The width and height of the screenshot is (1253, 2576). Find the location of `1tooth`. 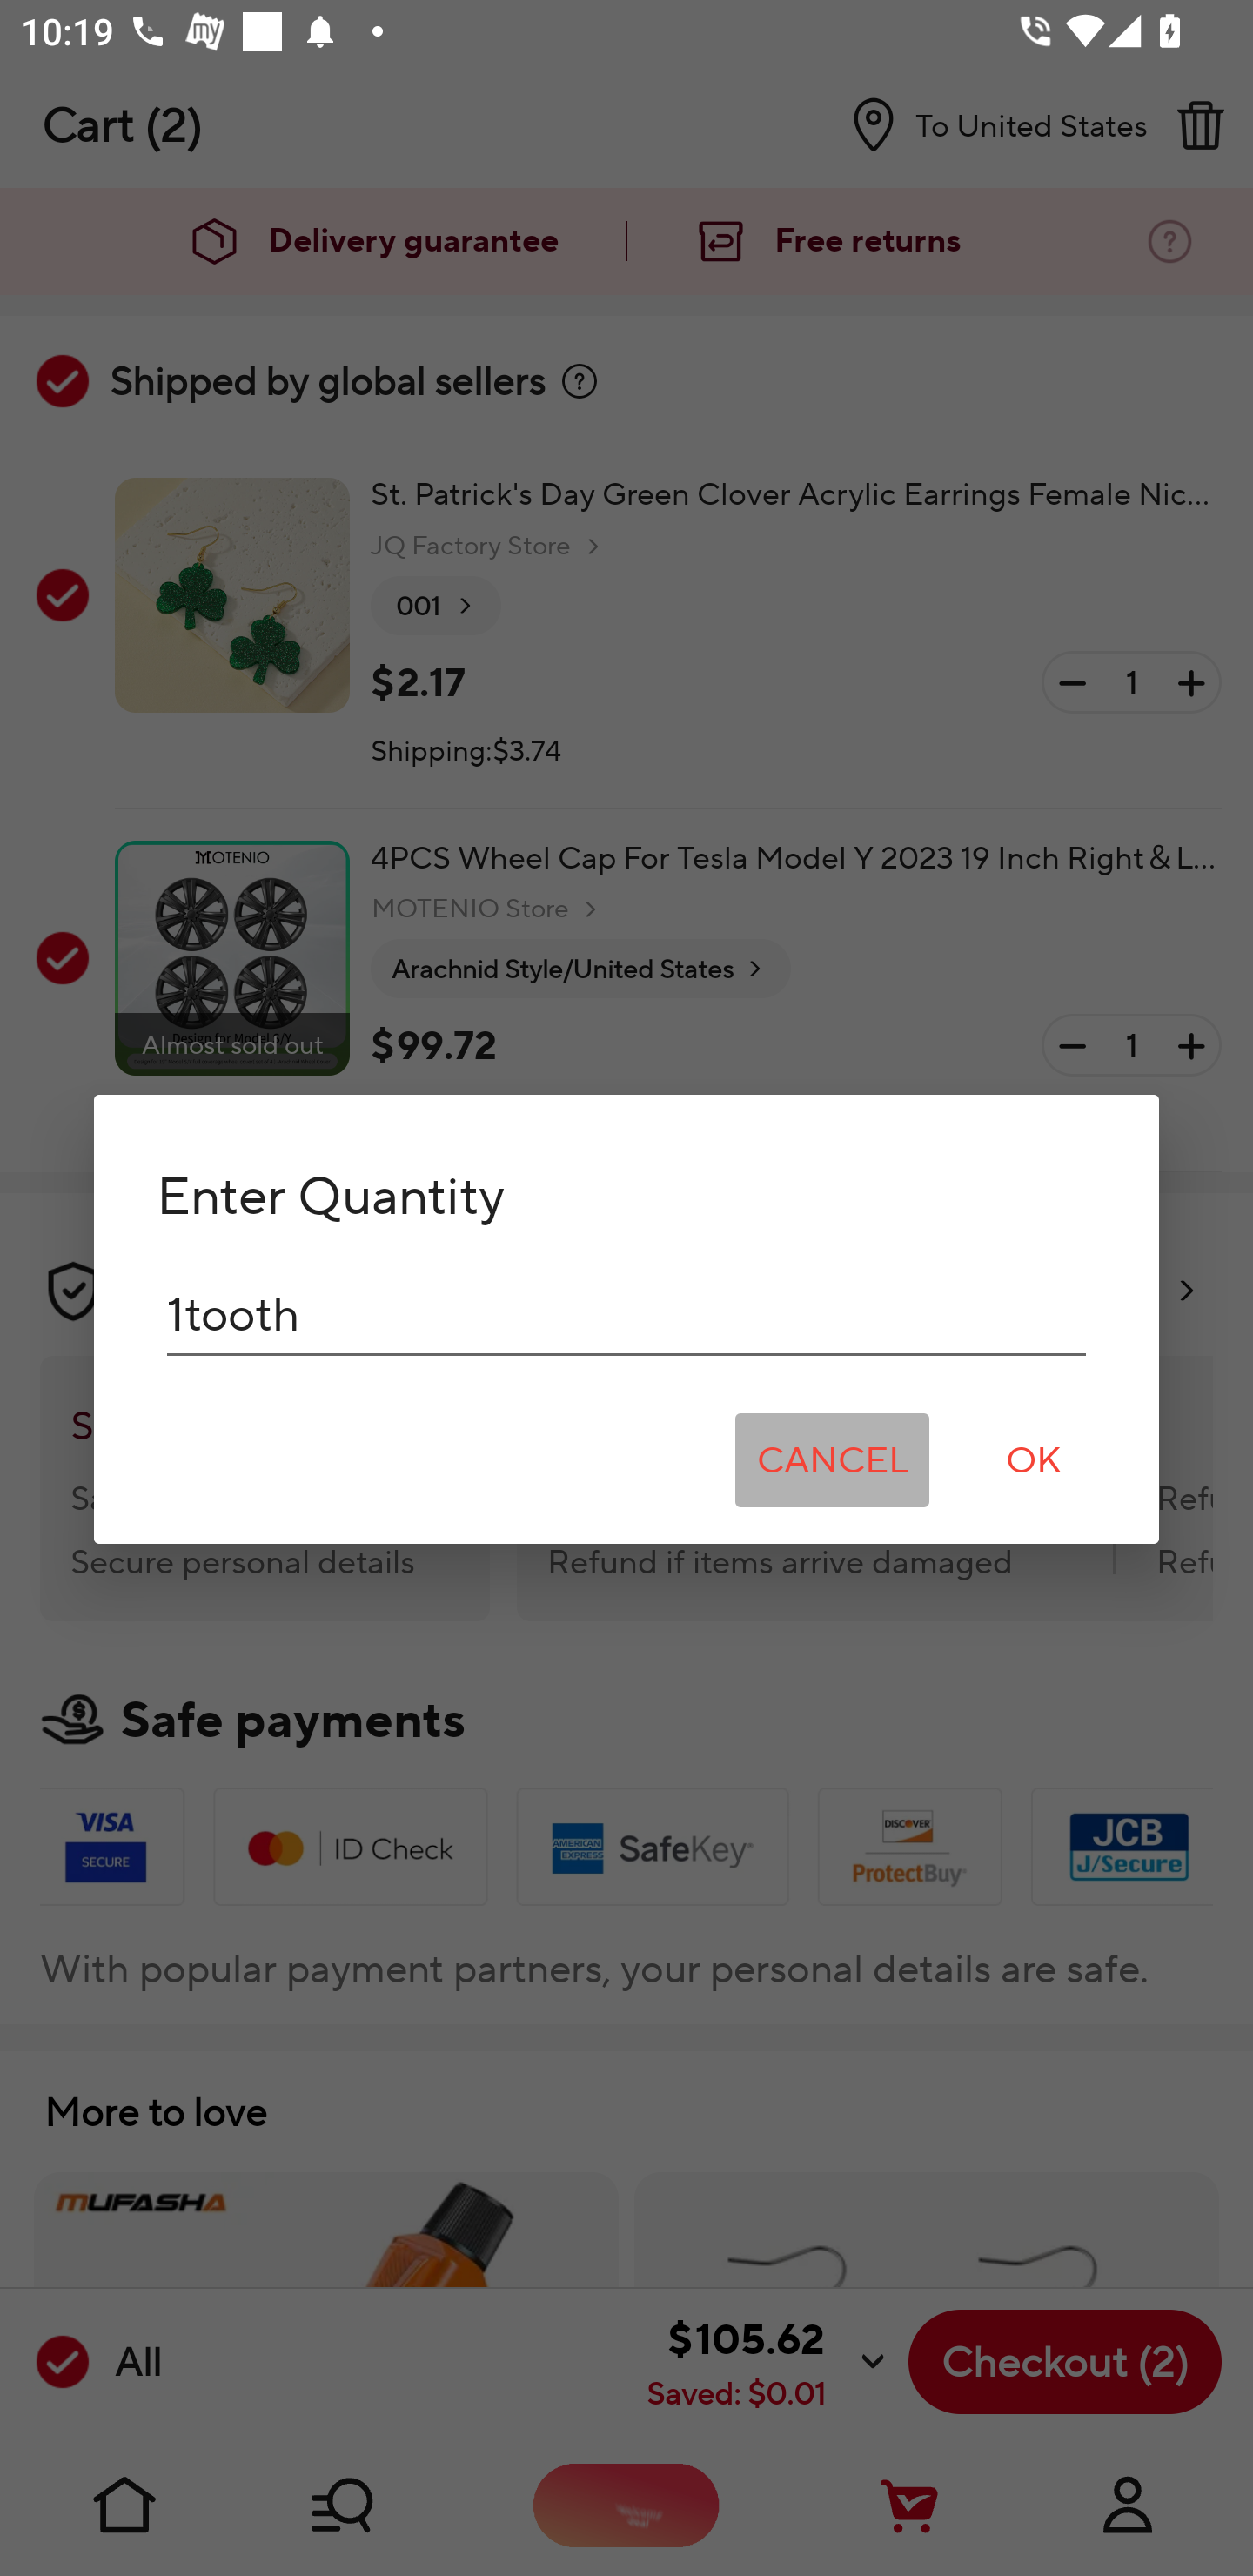

1tooth is located at coordinates (626, 1314).